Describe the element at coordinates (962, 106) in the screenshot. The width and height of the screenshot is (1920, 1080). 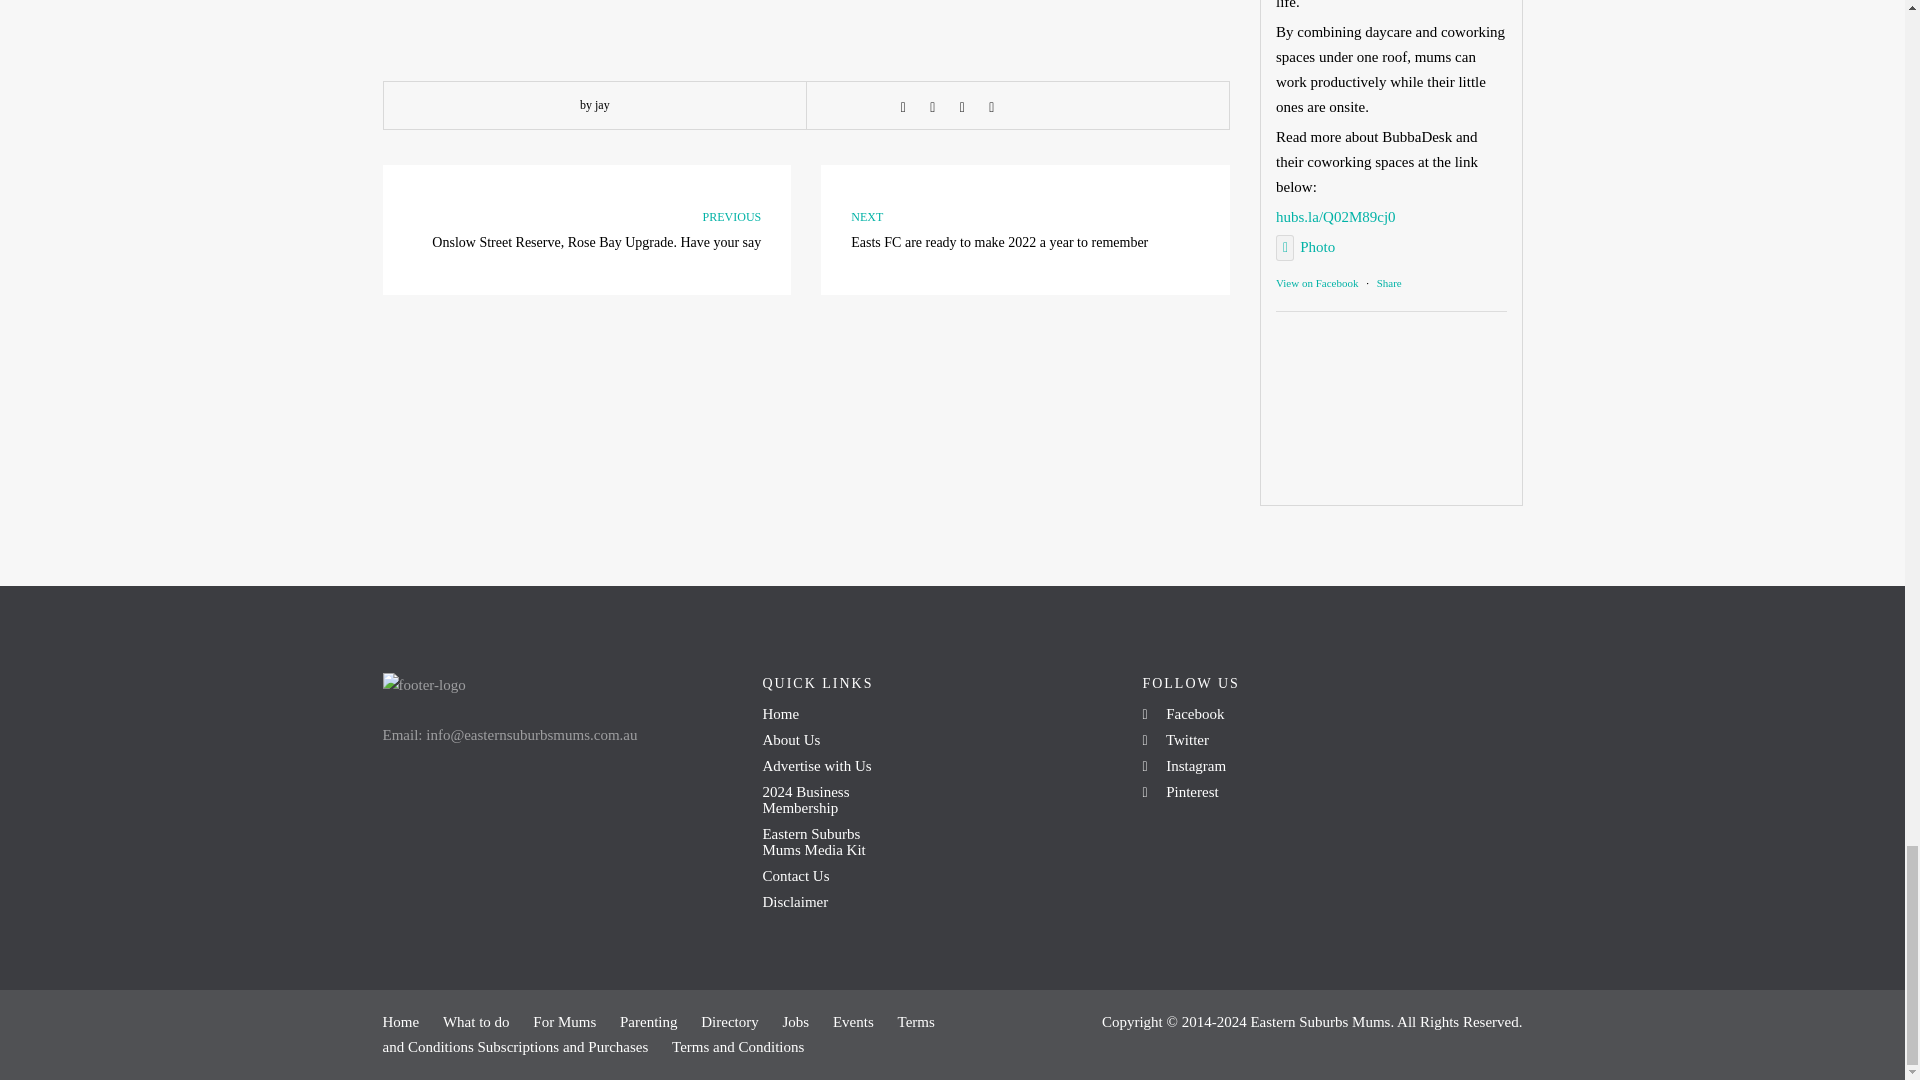
I see `Share with Google Plus` at that location.